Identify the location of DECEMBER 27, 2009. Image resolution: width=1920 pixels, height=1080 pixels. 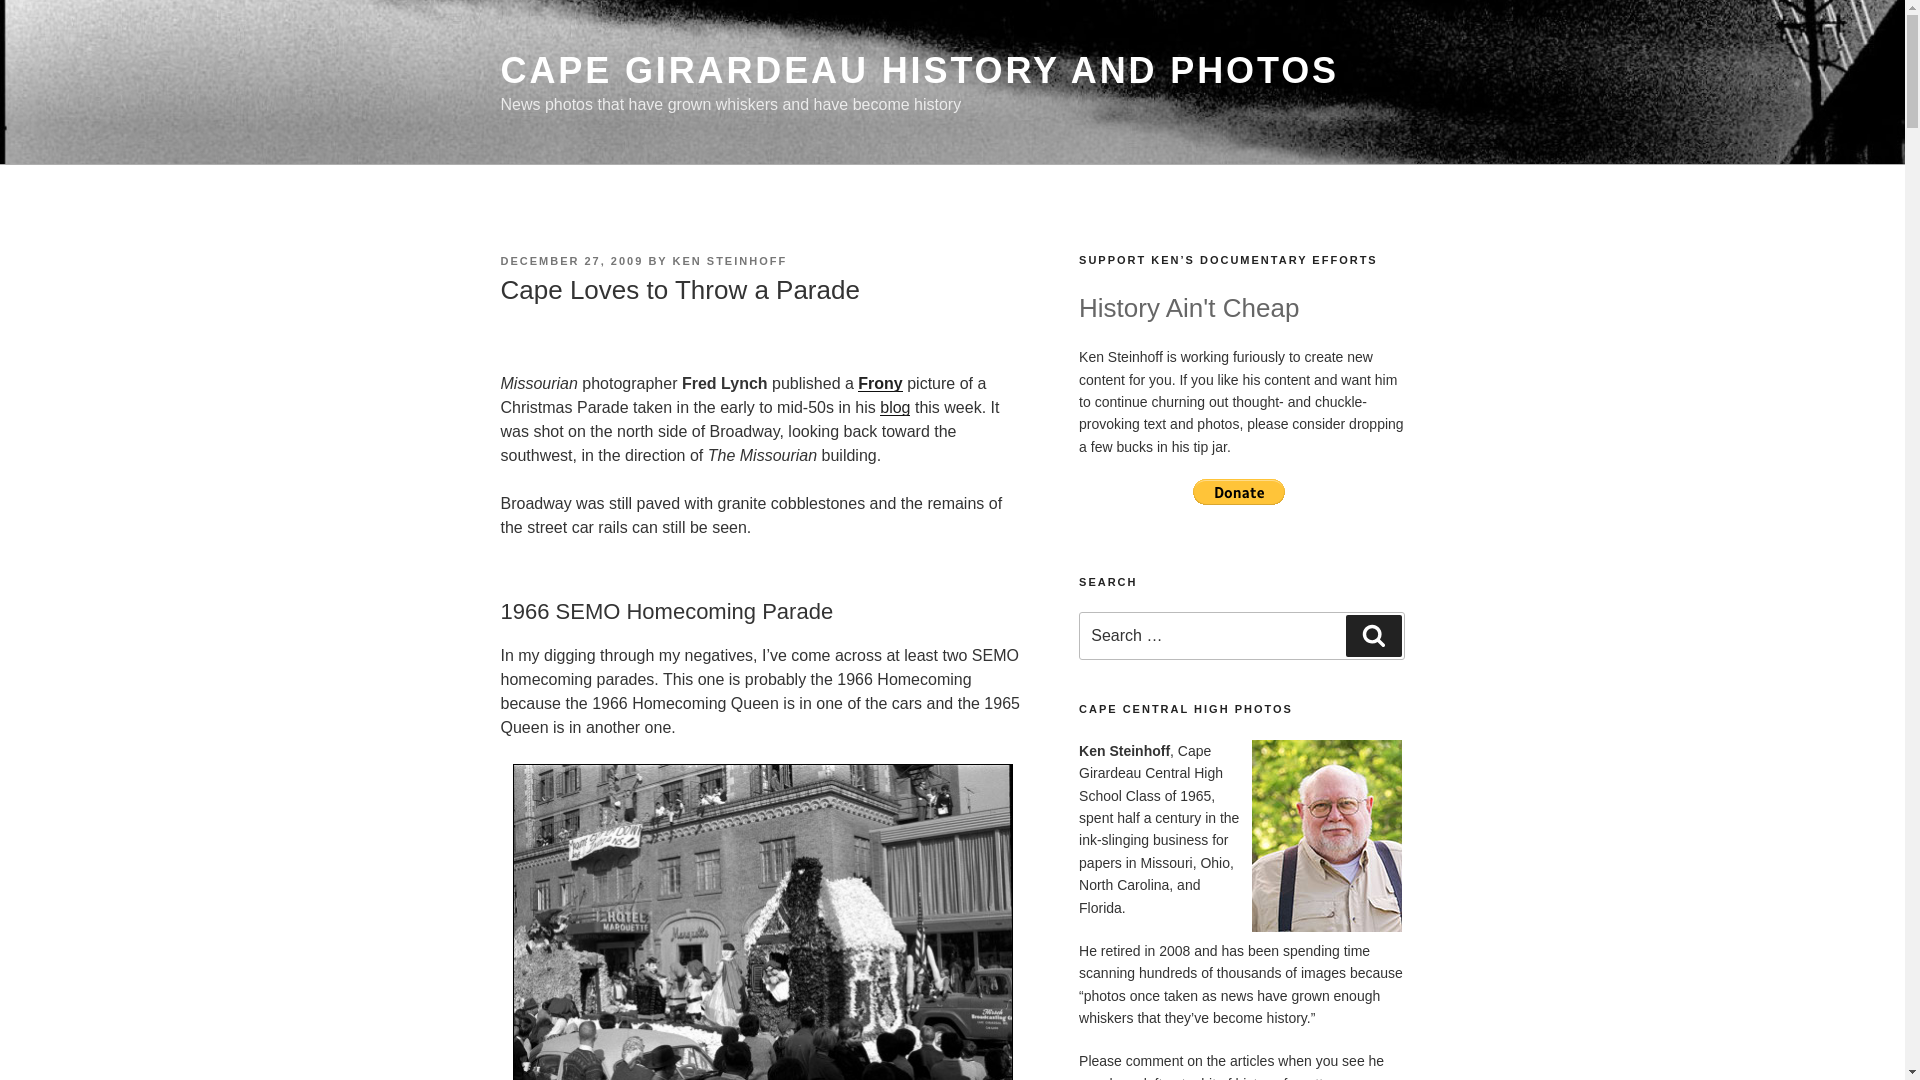
(571, 260).